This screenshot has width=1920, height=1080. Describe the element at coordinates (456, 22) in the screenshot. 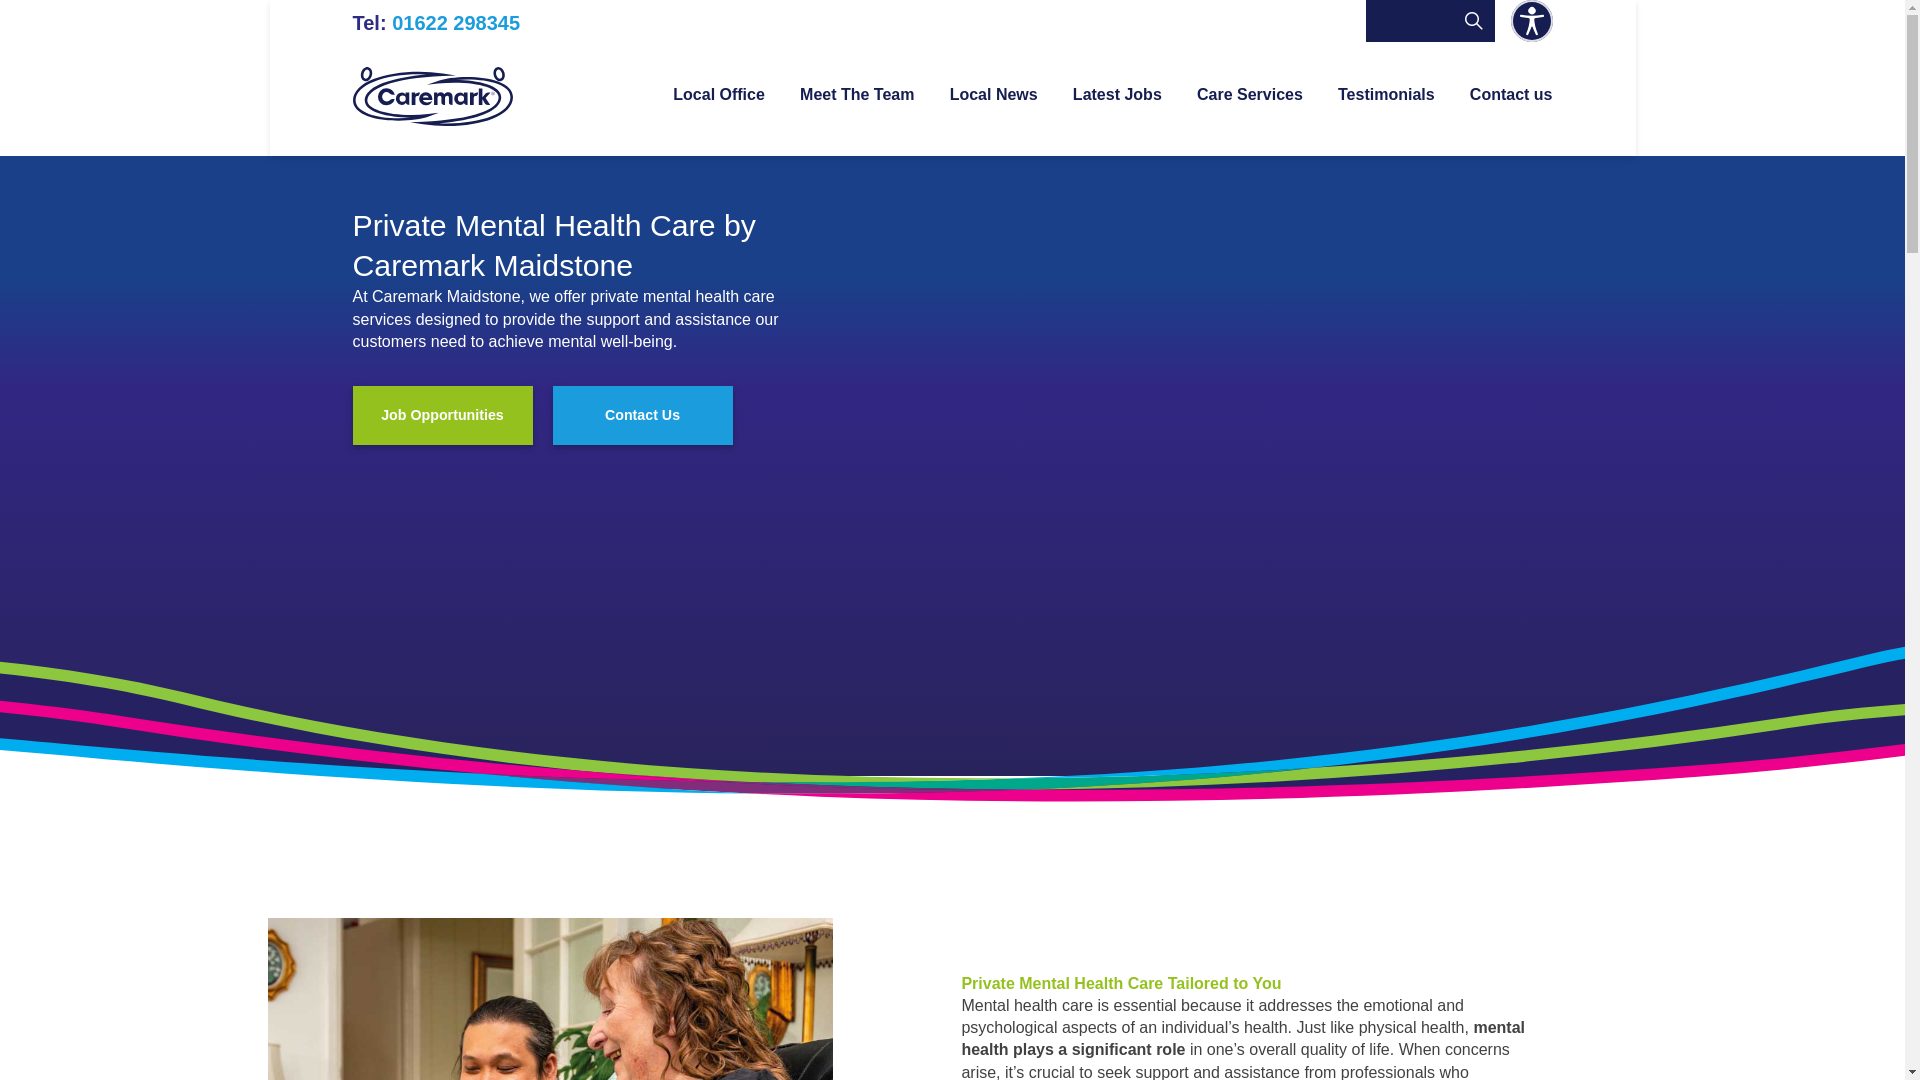

I see `01622 298345` at that location.